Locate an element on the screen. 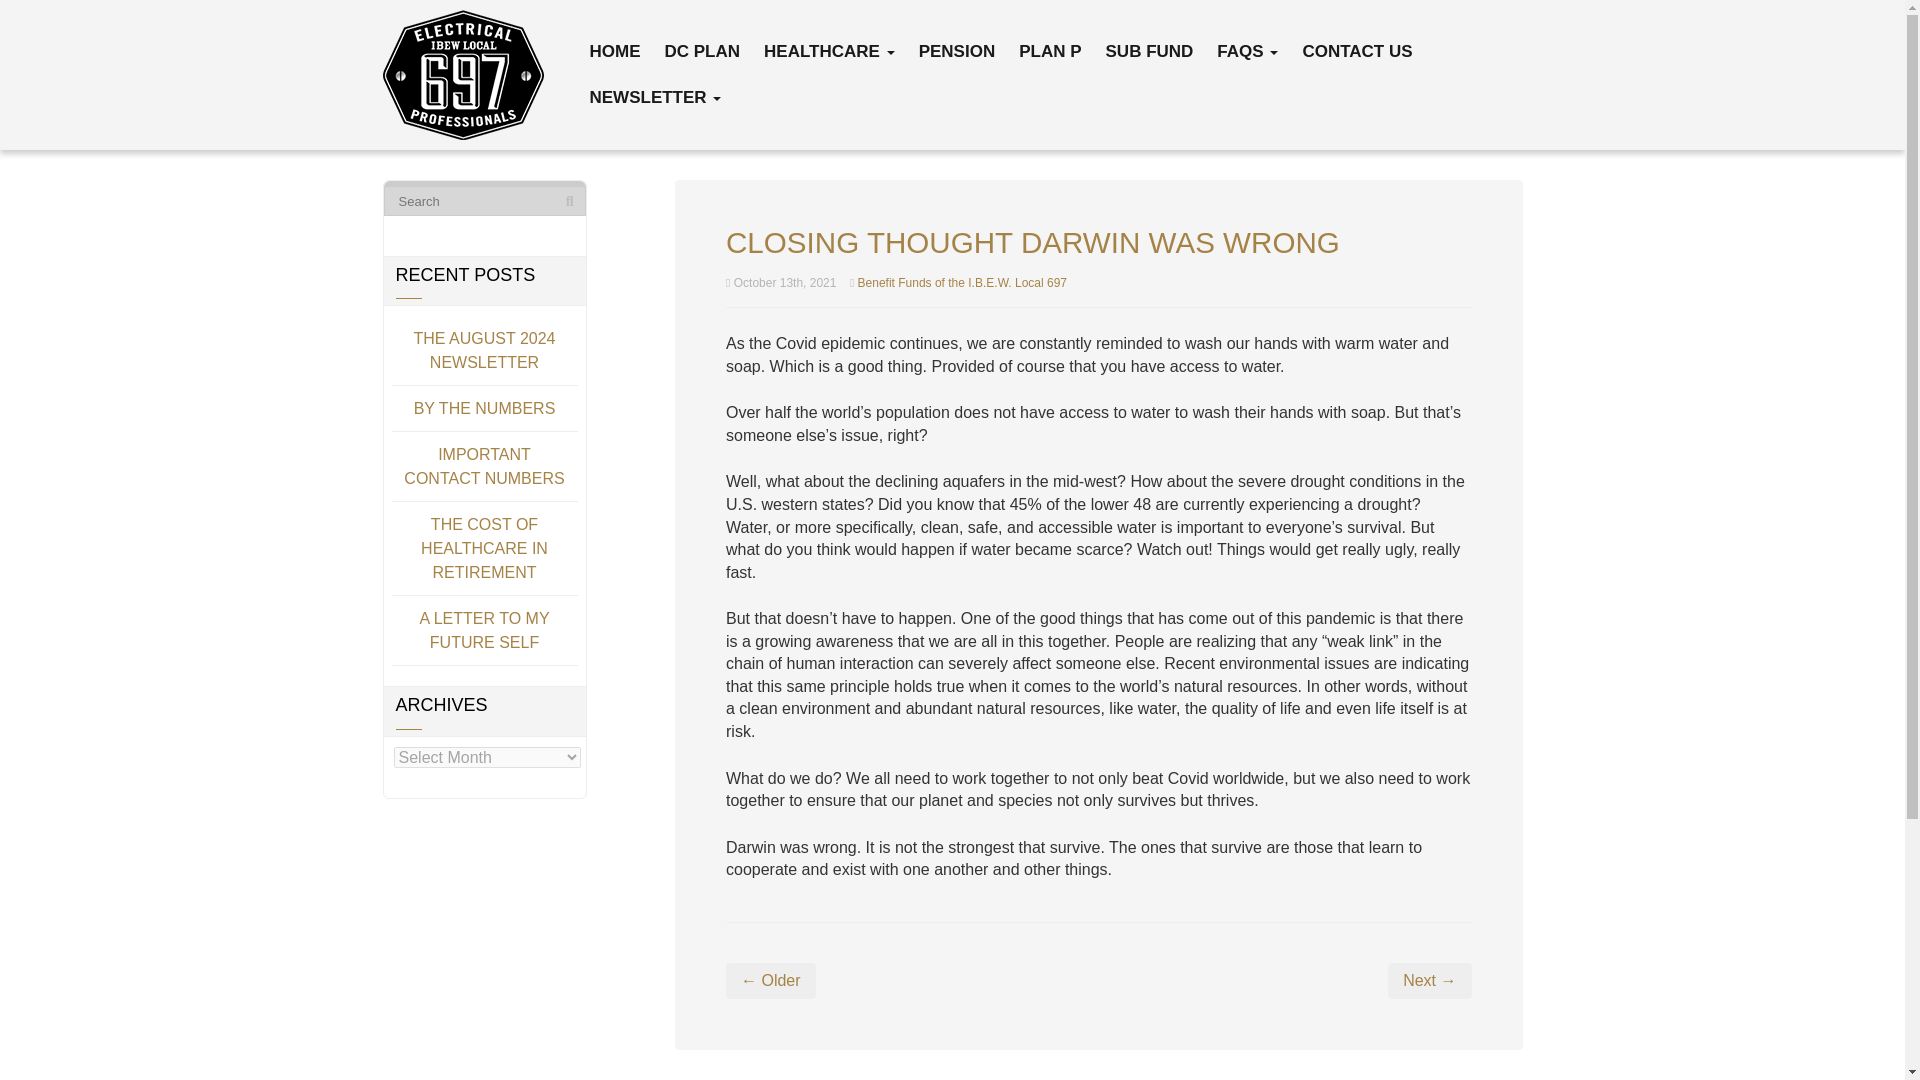 This screenshot has width=1920, height=1080. CONTACT US is located at coordinates (1356, 51).